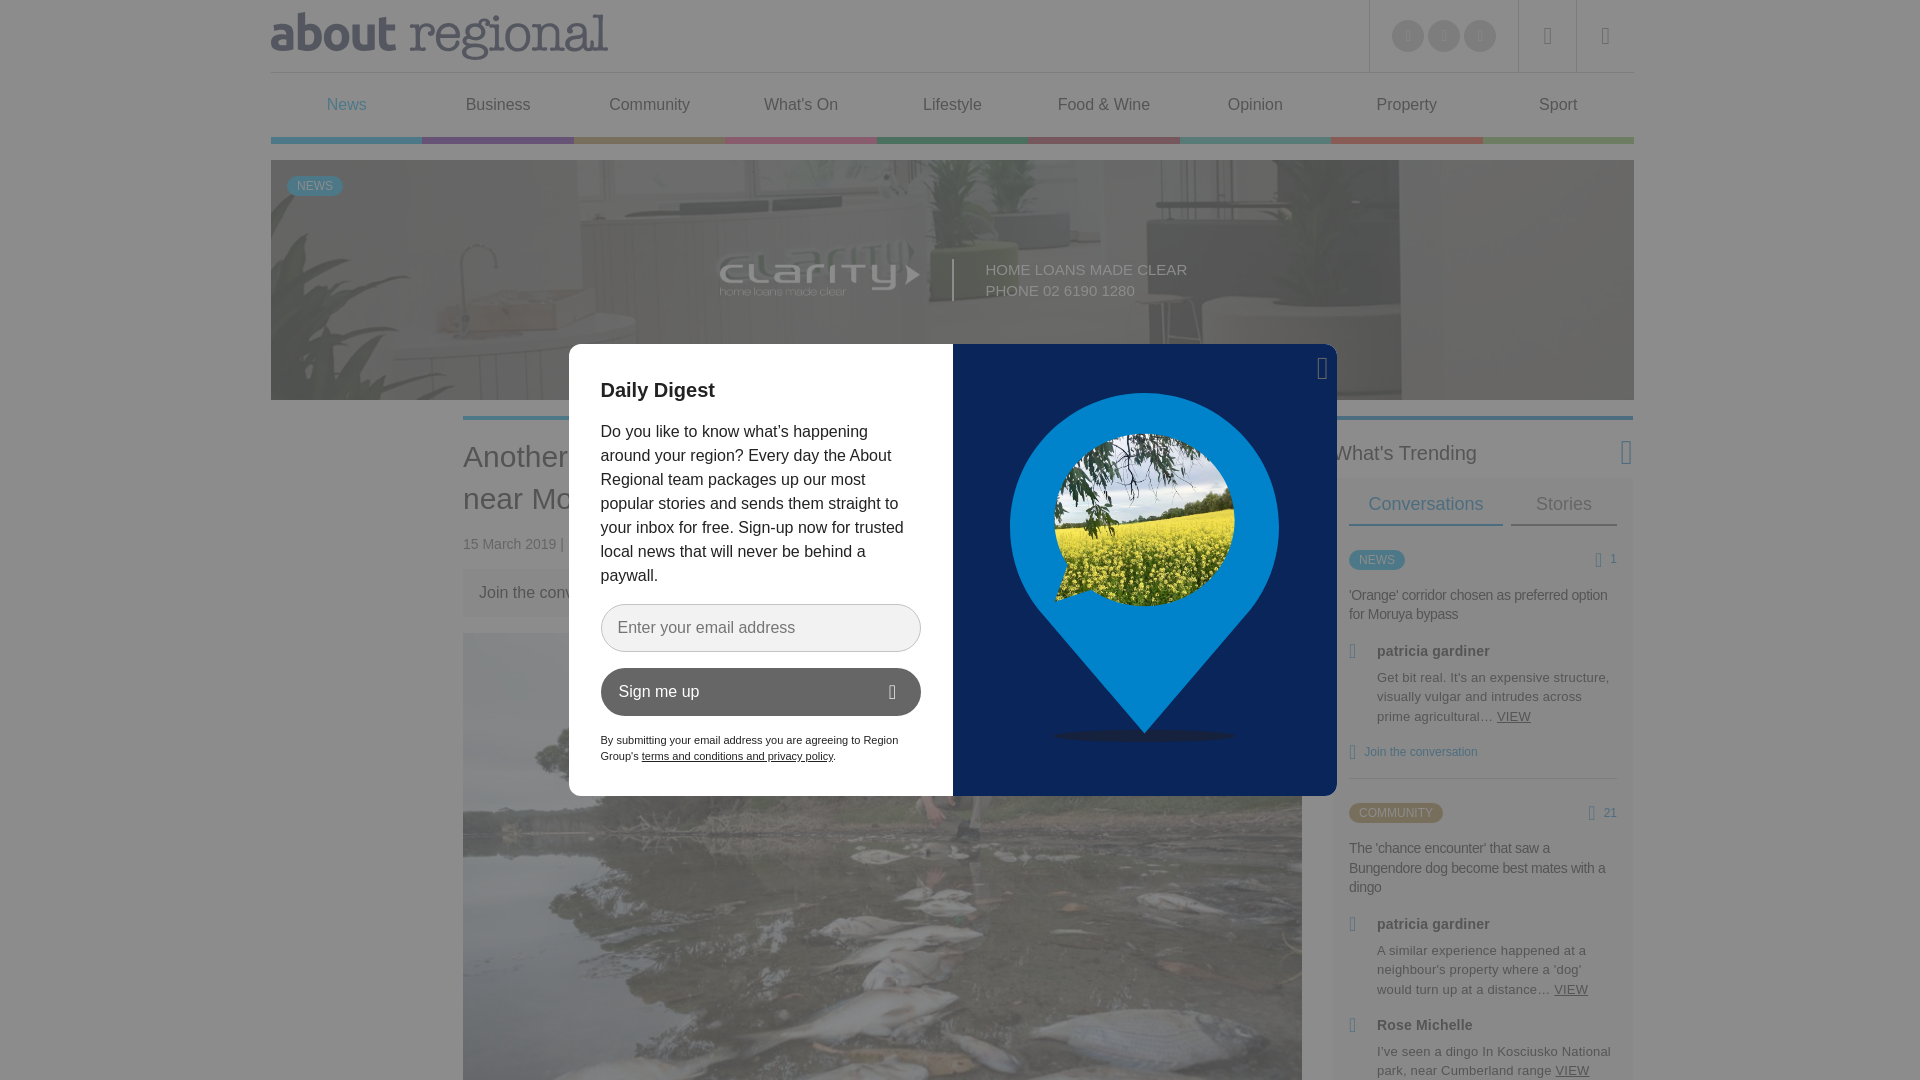 The image size is (1920, 1080). What do you see at coordinates (1408, 36) in the screenshot?
I see `Twitter` at bounding box center [1408, 36].